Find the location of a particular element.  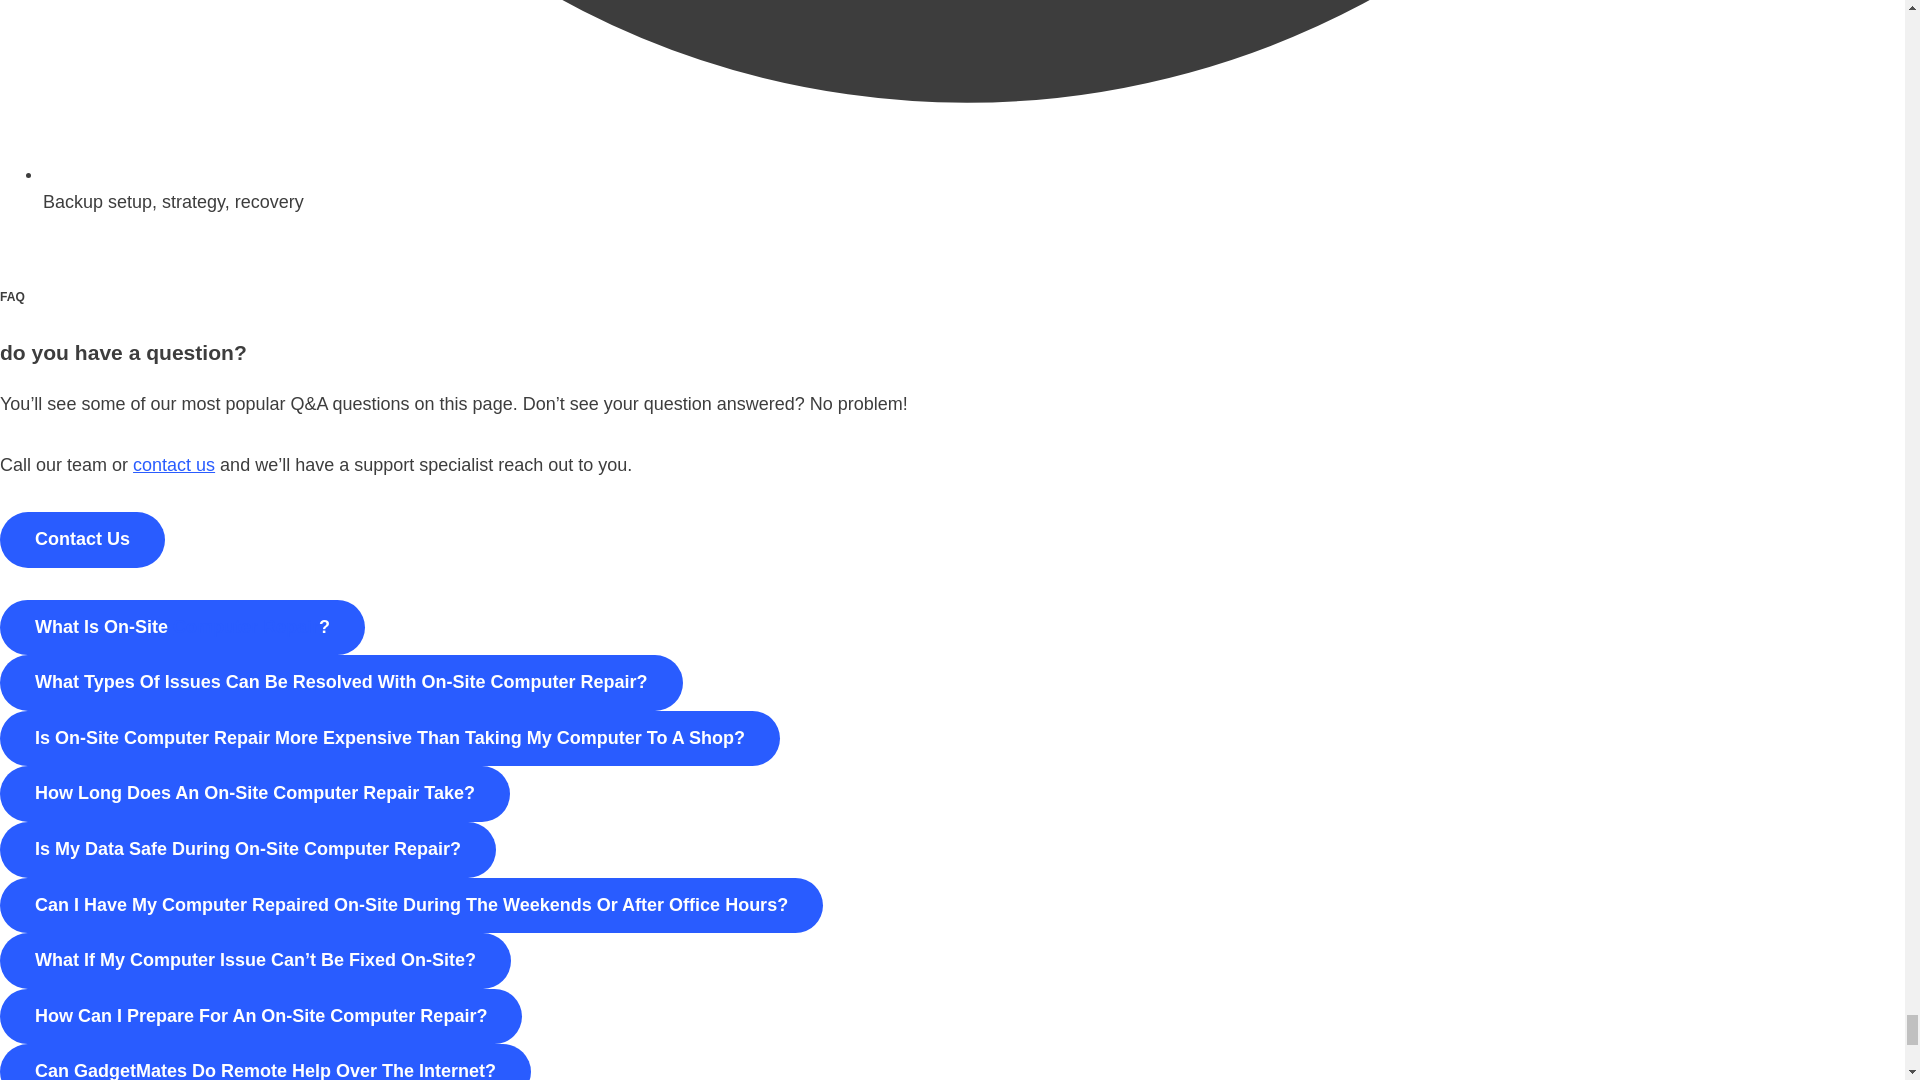

computer repair is located at coordinates (245, 626).